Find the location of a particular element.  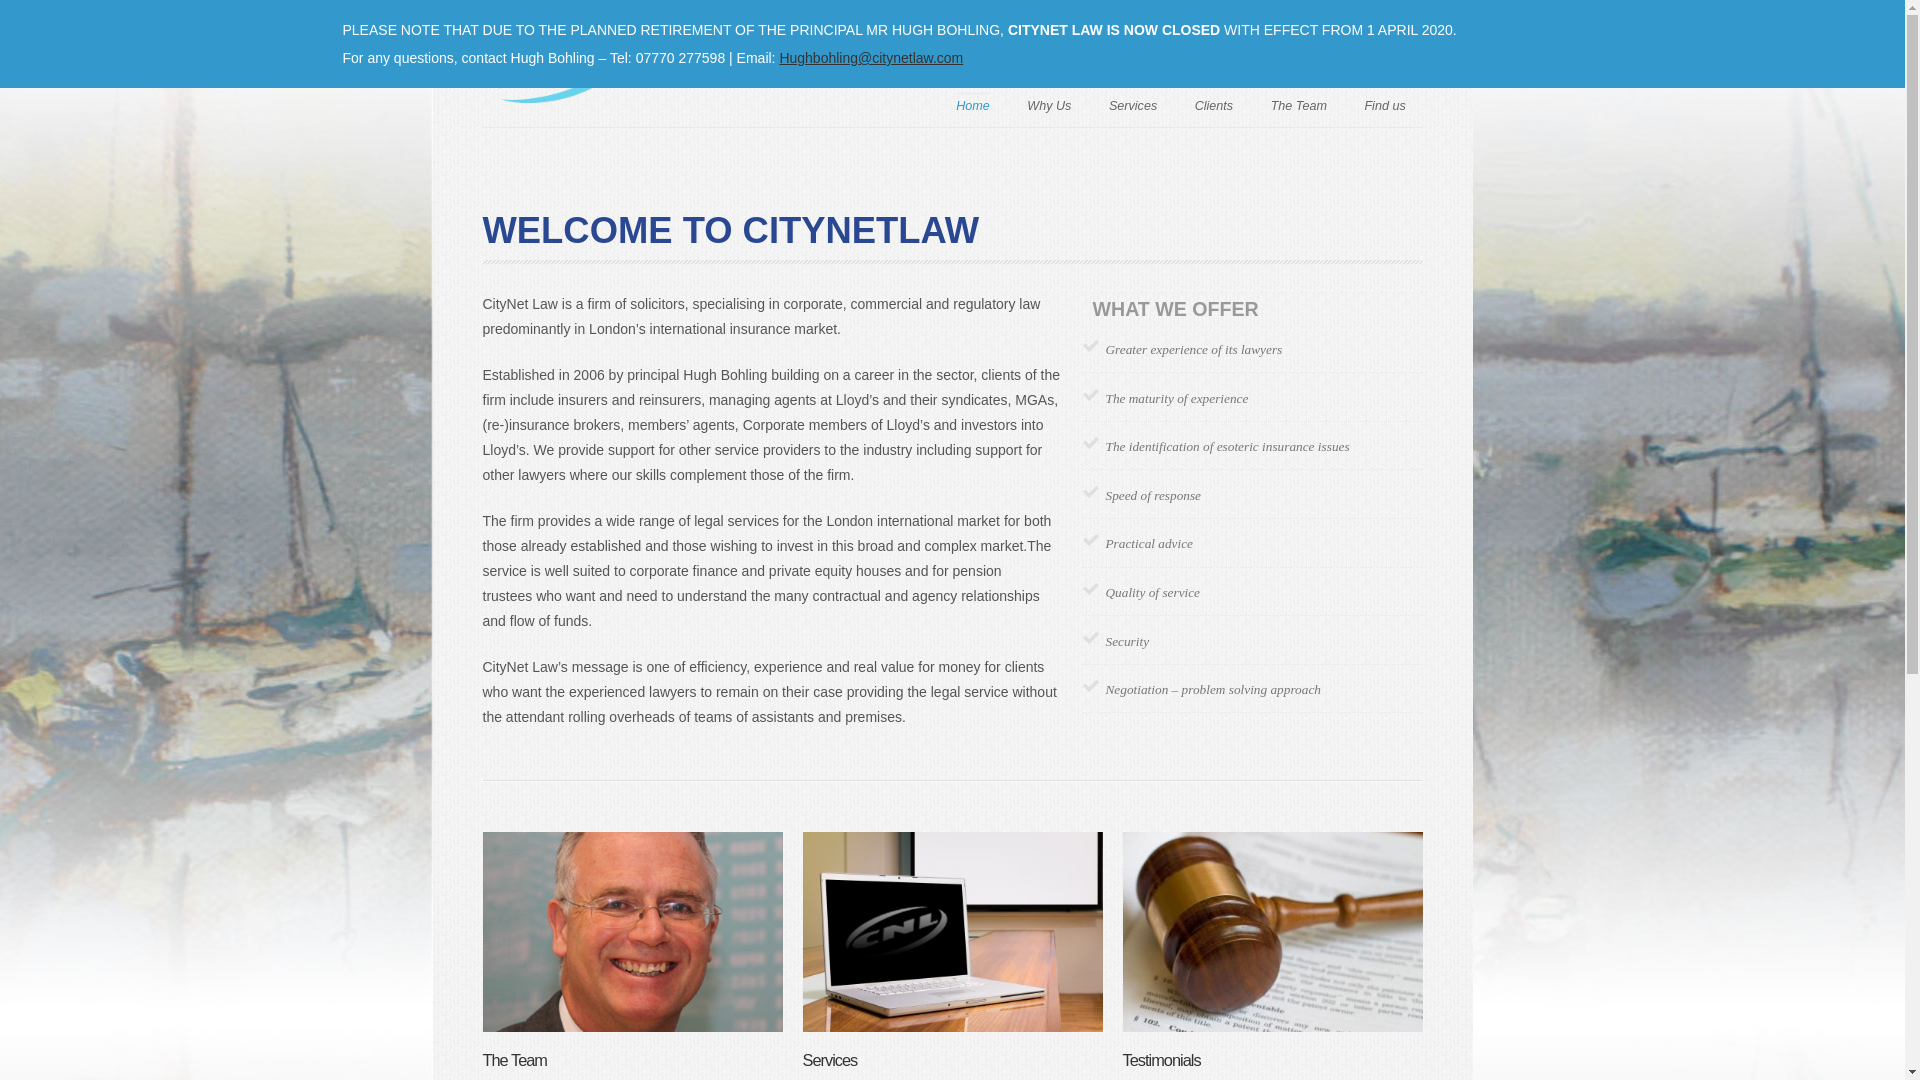

The Team is located at coordinates (514, 1060).